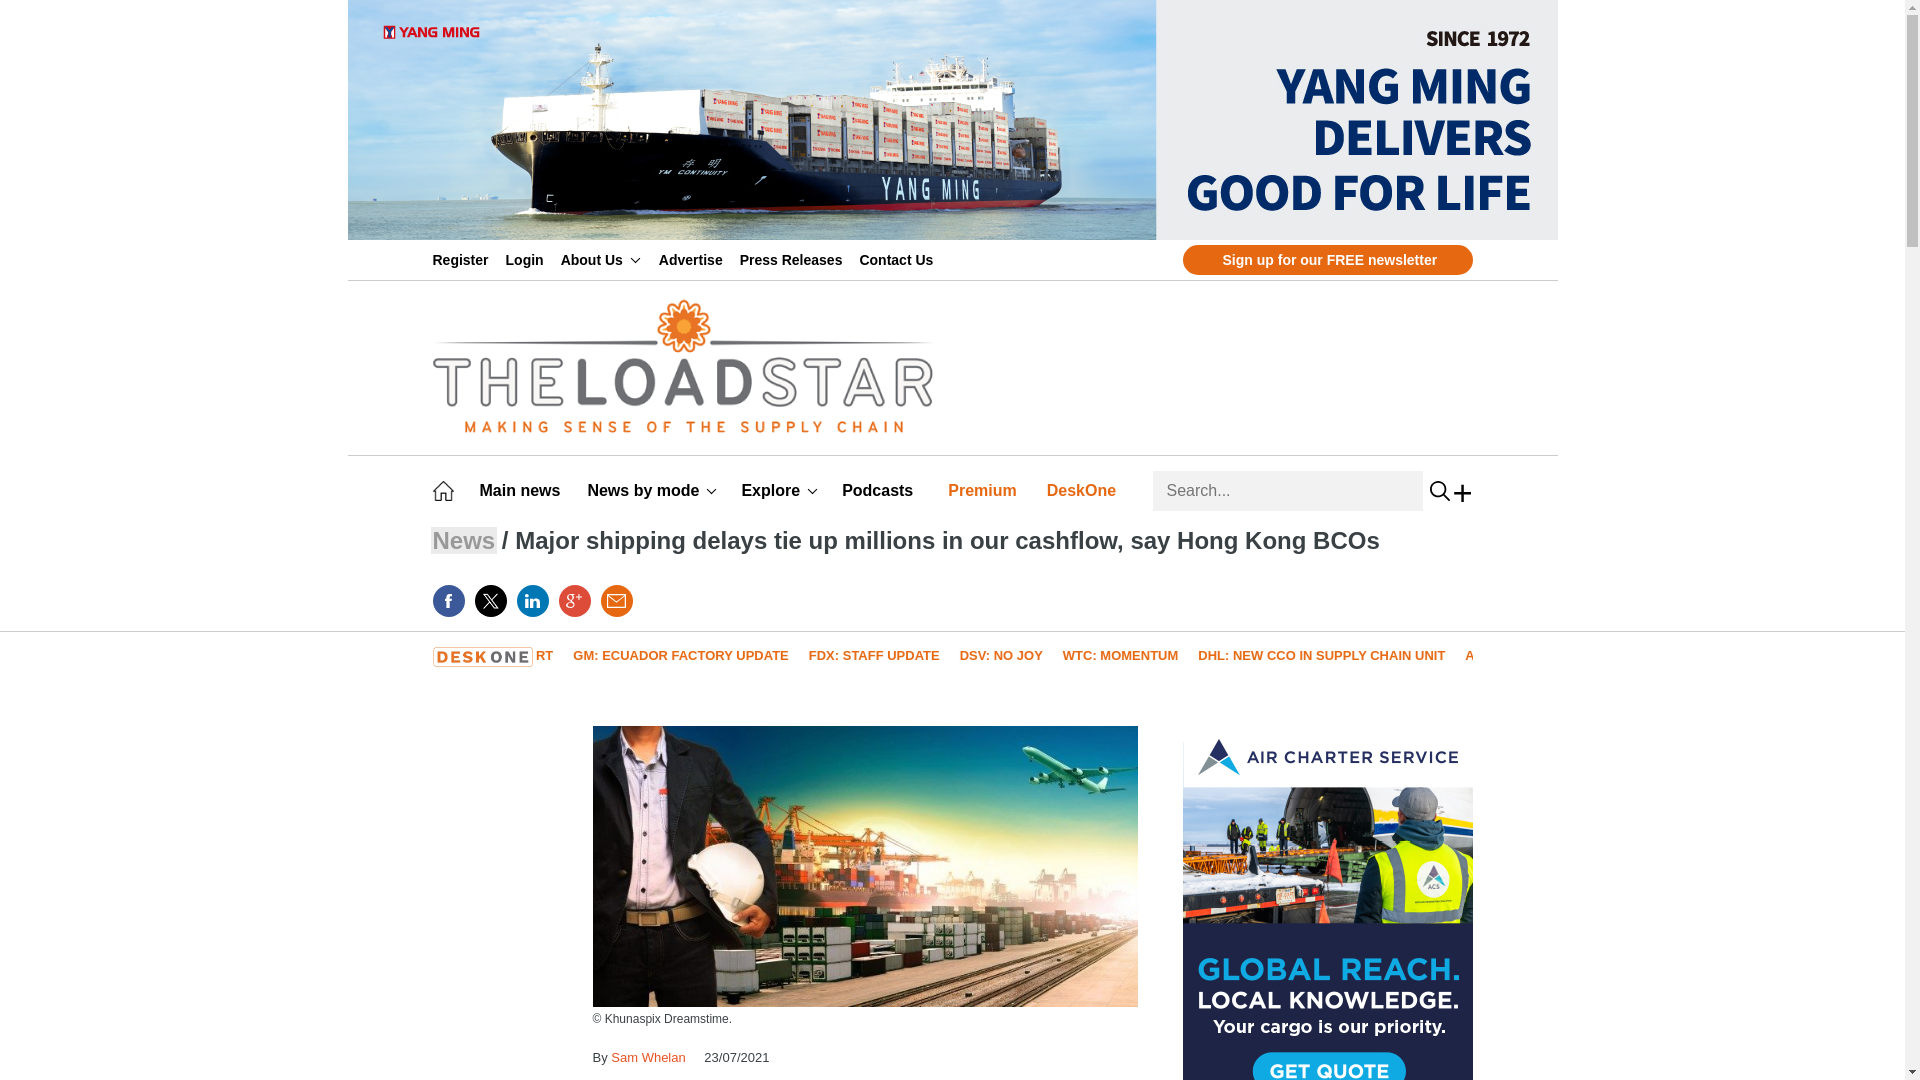 This screenshot has height=1080, width=1920. What do you see at coordinates (986, 490) in the screenshot?
I see `Premium` at bounding box center [986, 490].